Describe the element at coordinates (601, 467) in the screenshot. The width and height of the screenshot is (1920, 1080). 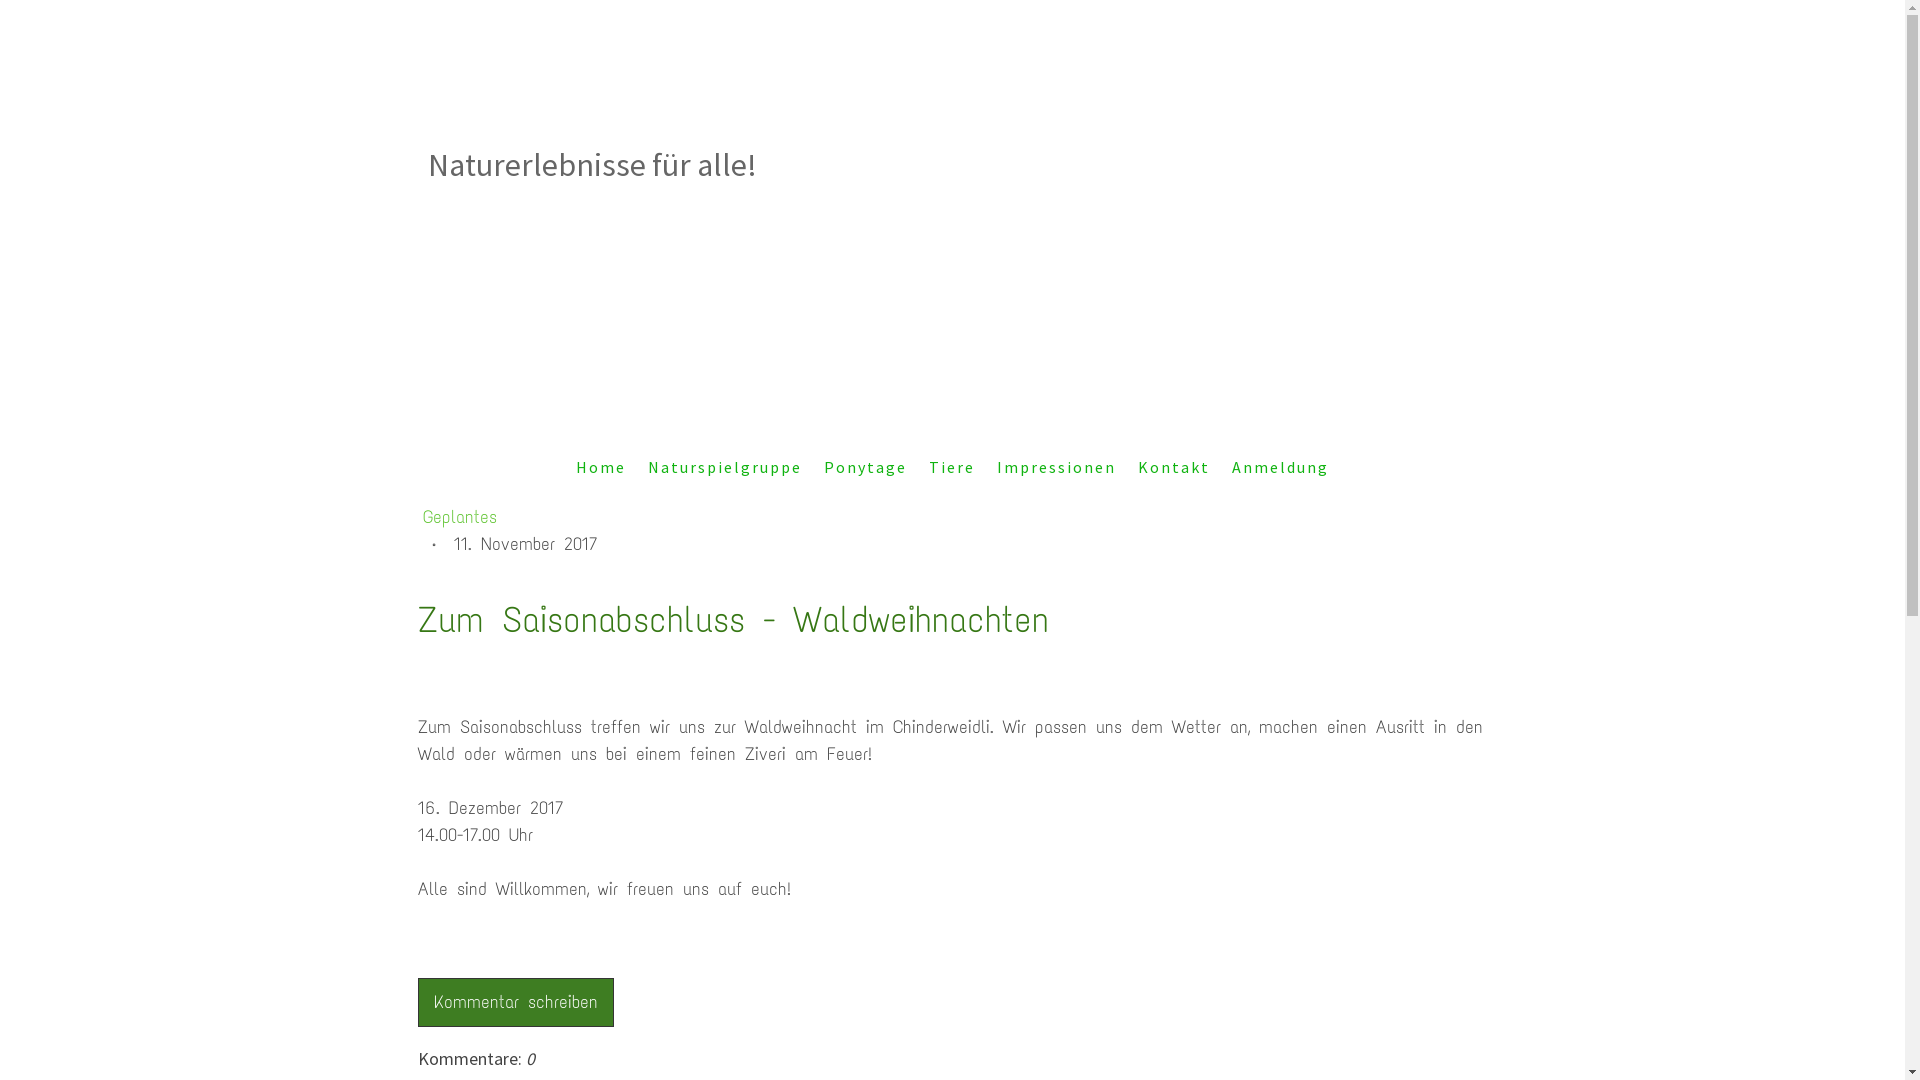
I see `Home` at that location.